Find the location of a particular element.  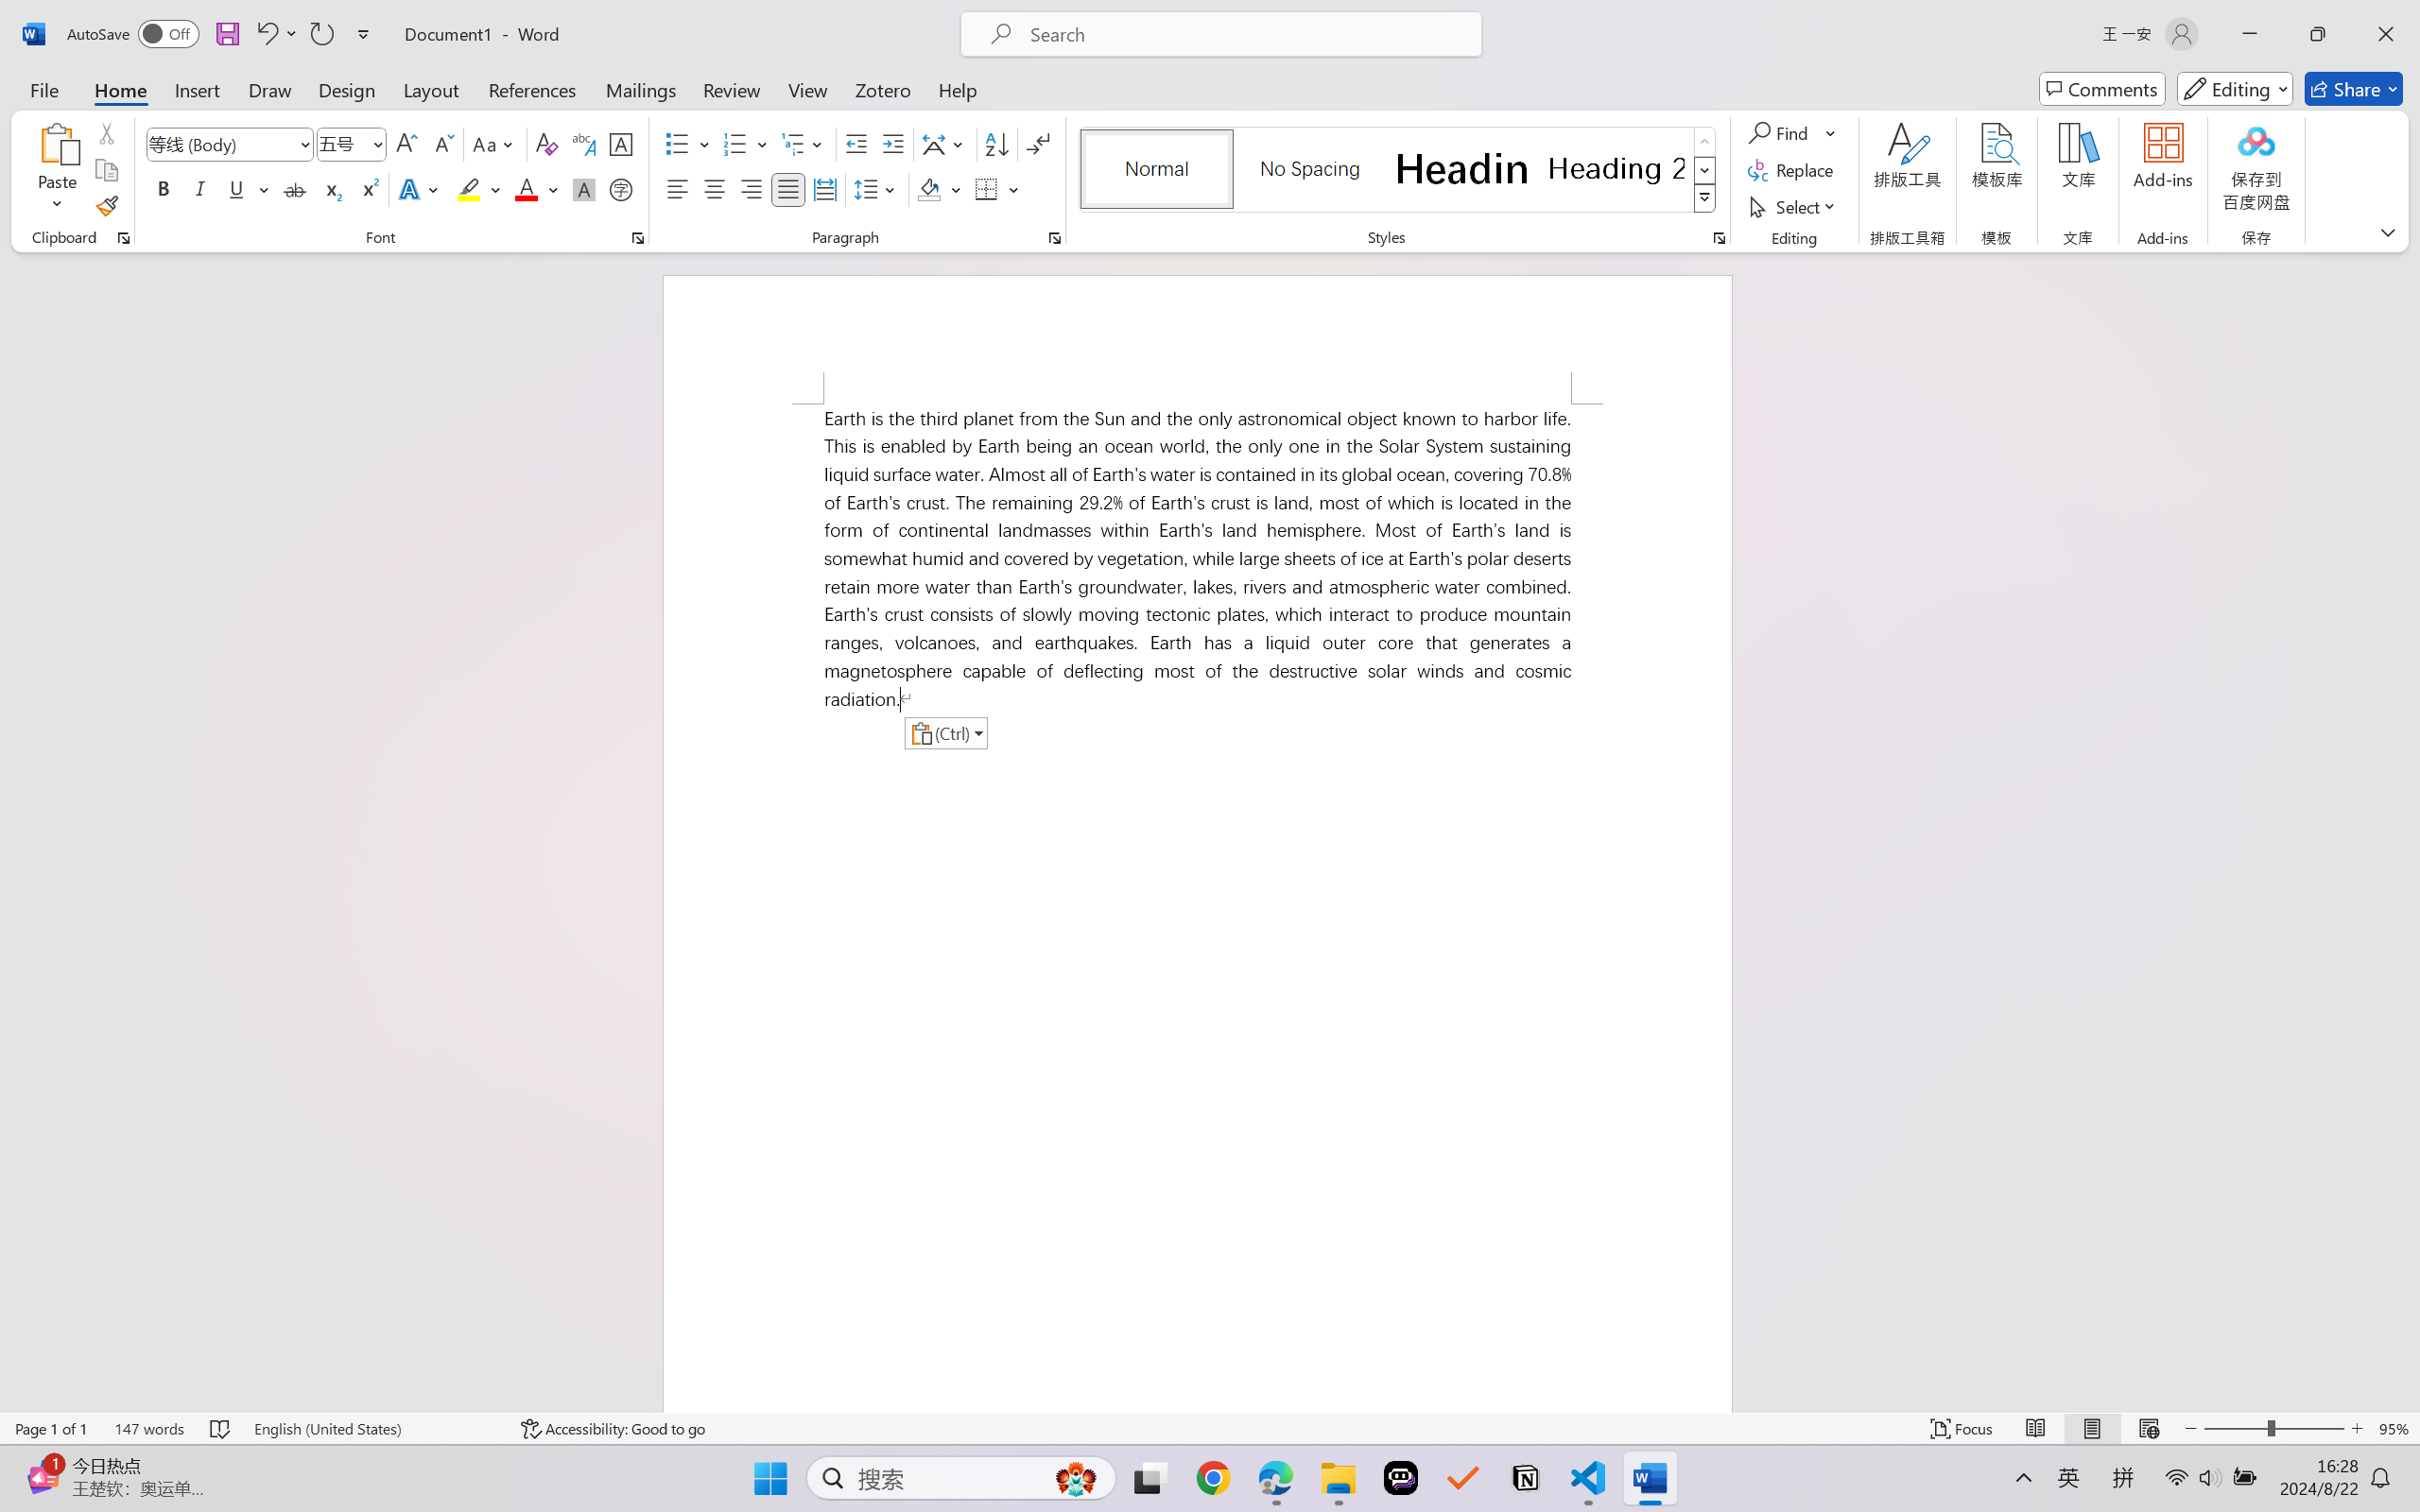

Enclose Characters... is located at coordinates (622, 189).